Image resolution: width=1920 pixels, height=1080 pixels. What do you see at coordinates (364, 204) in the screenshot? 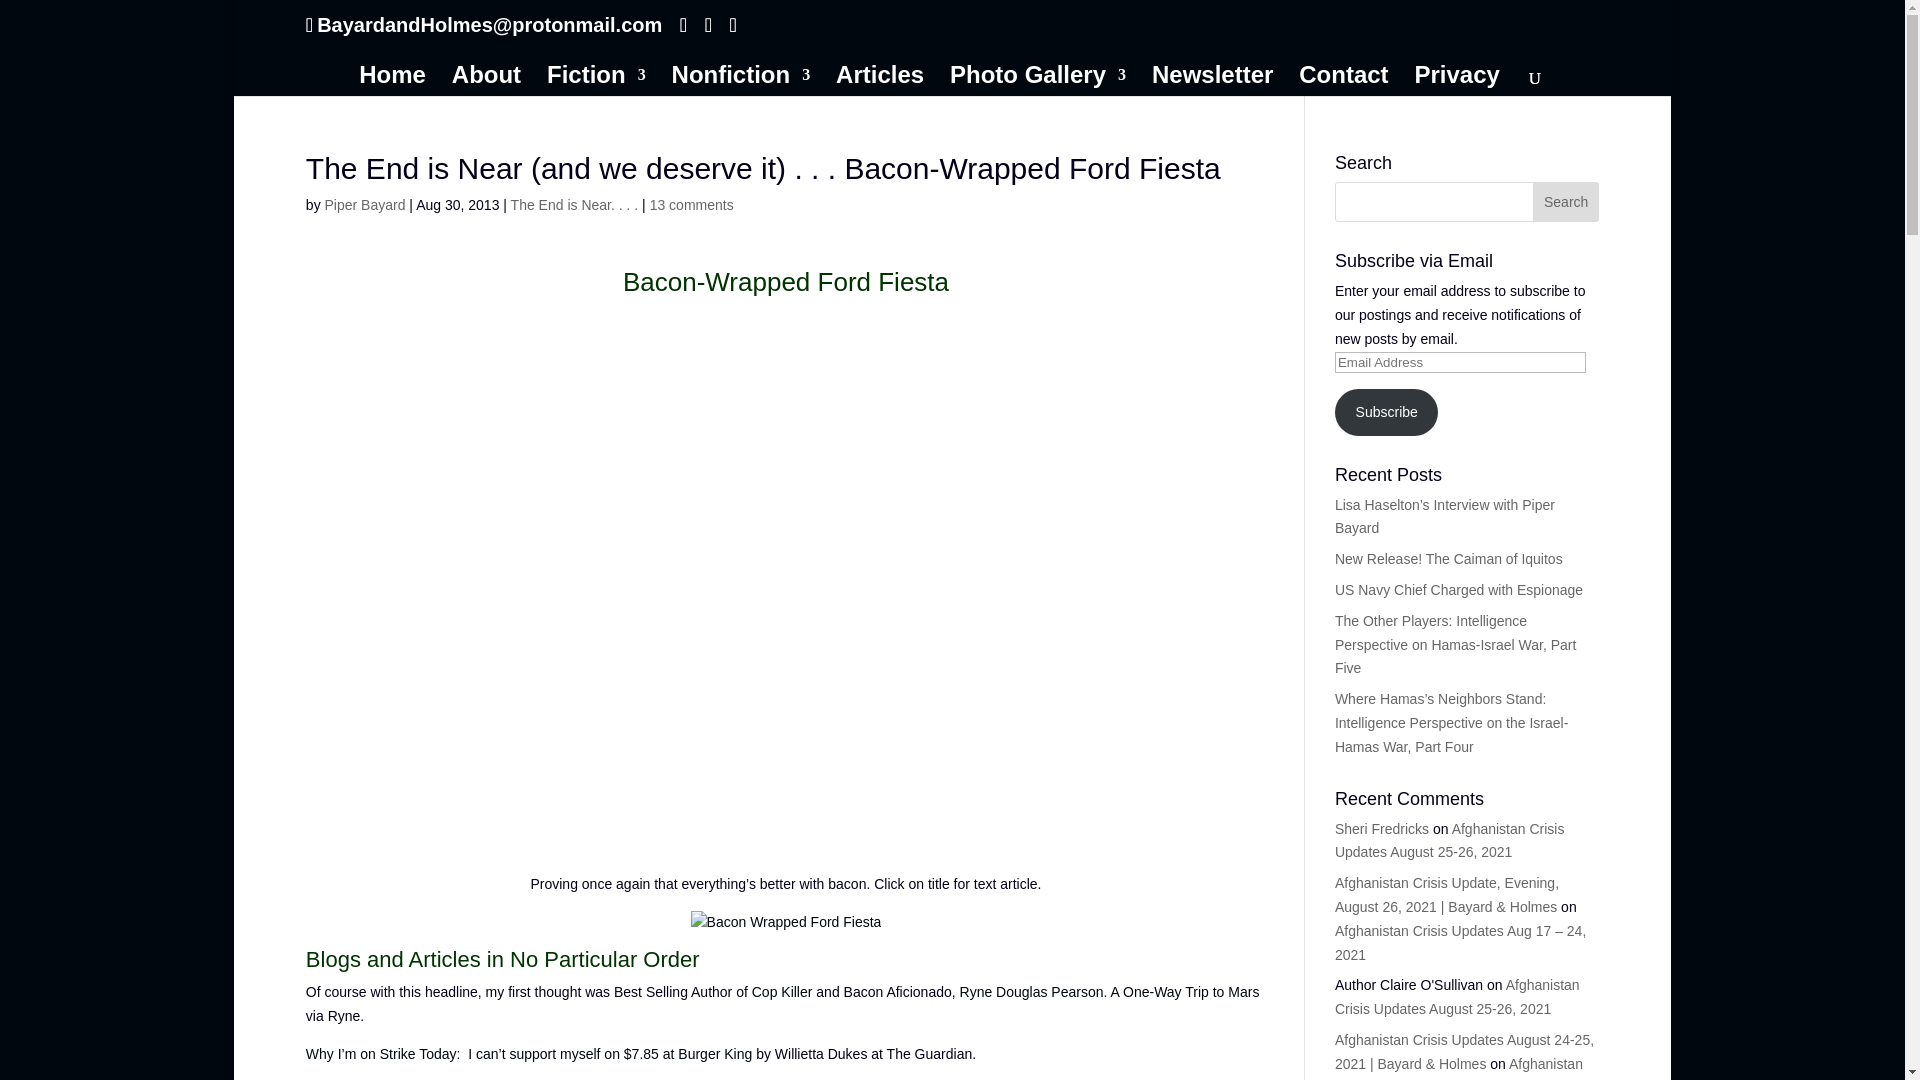
I see `Posts by Piper Bayard` at bounding box center [364, 204].